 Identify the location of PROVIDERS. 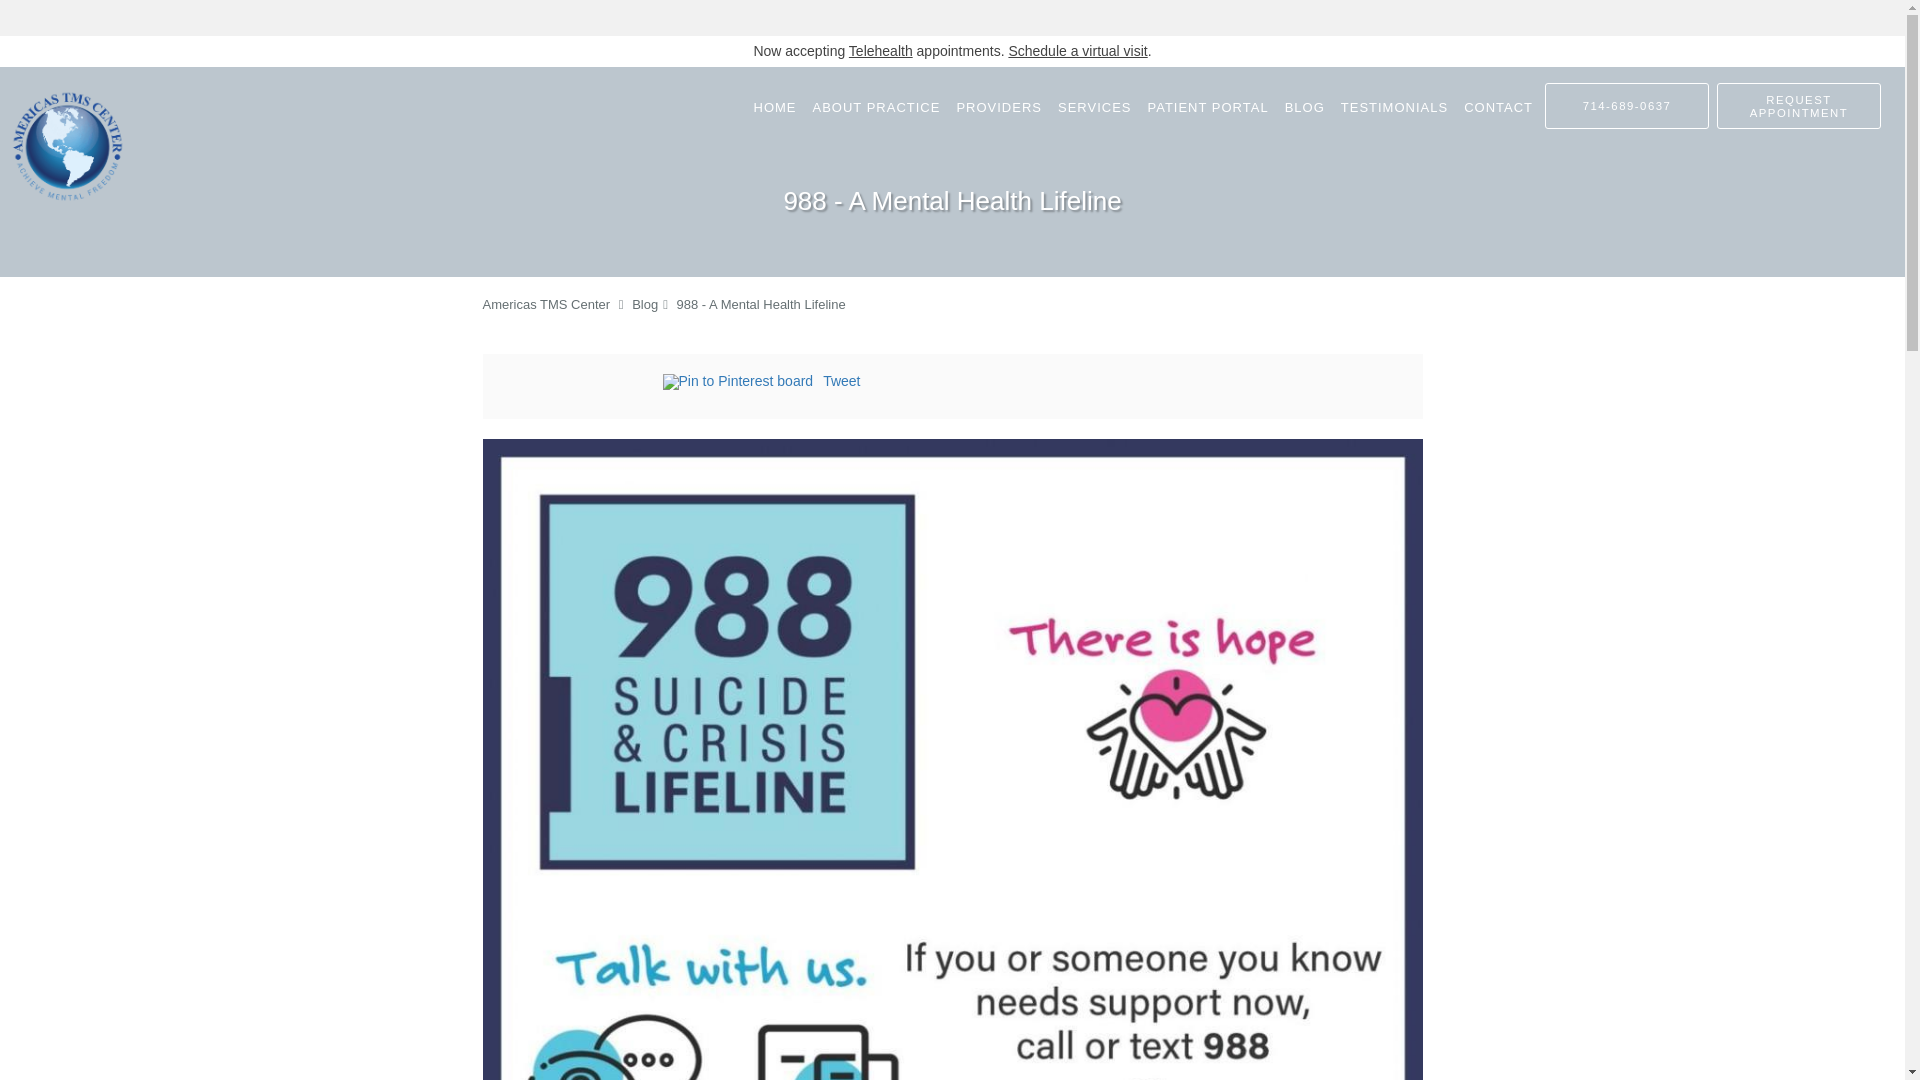
(999, 106).